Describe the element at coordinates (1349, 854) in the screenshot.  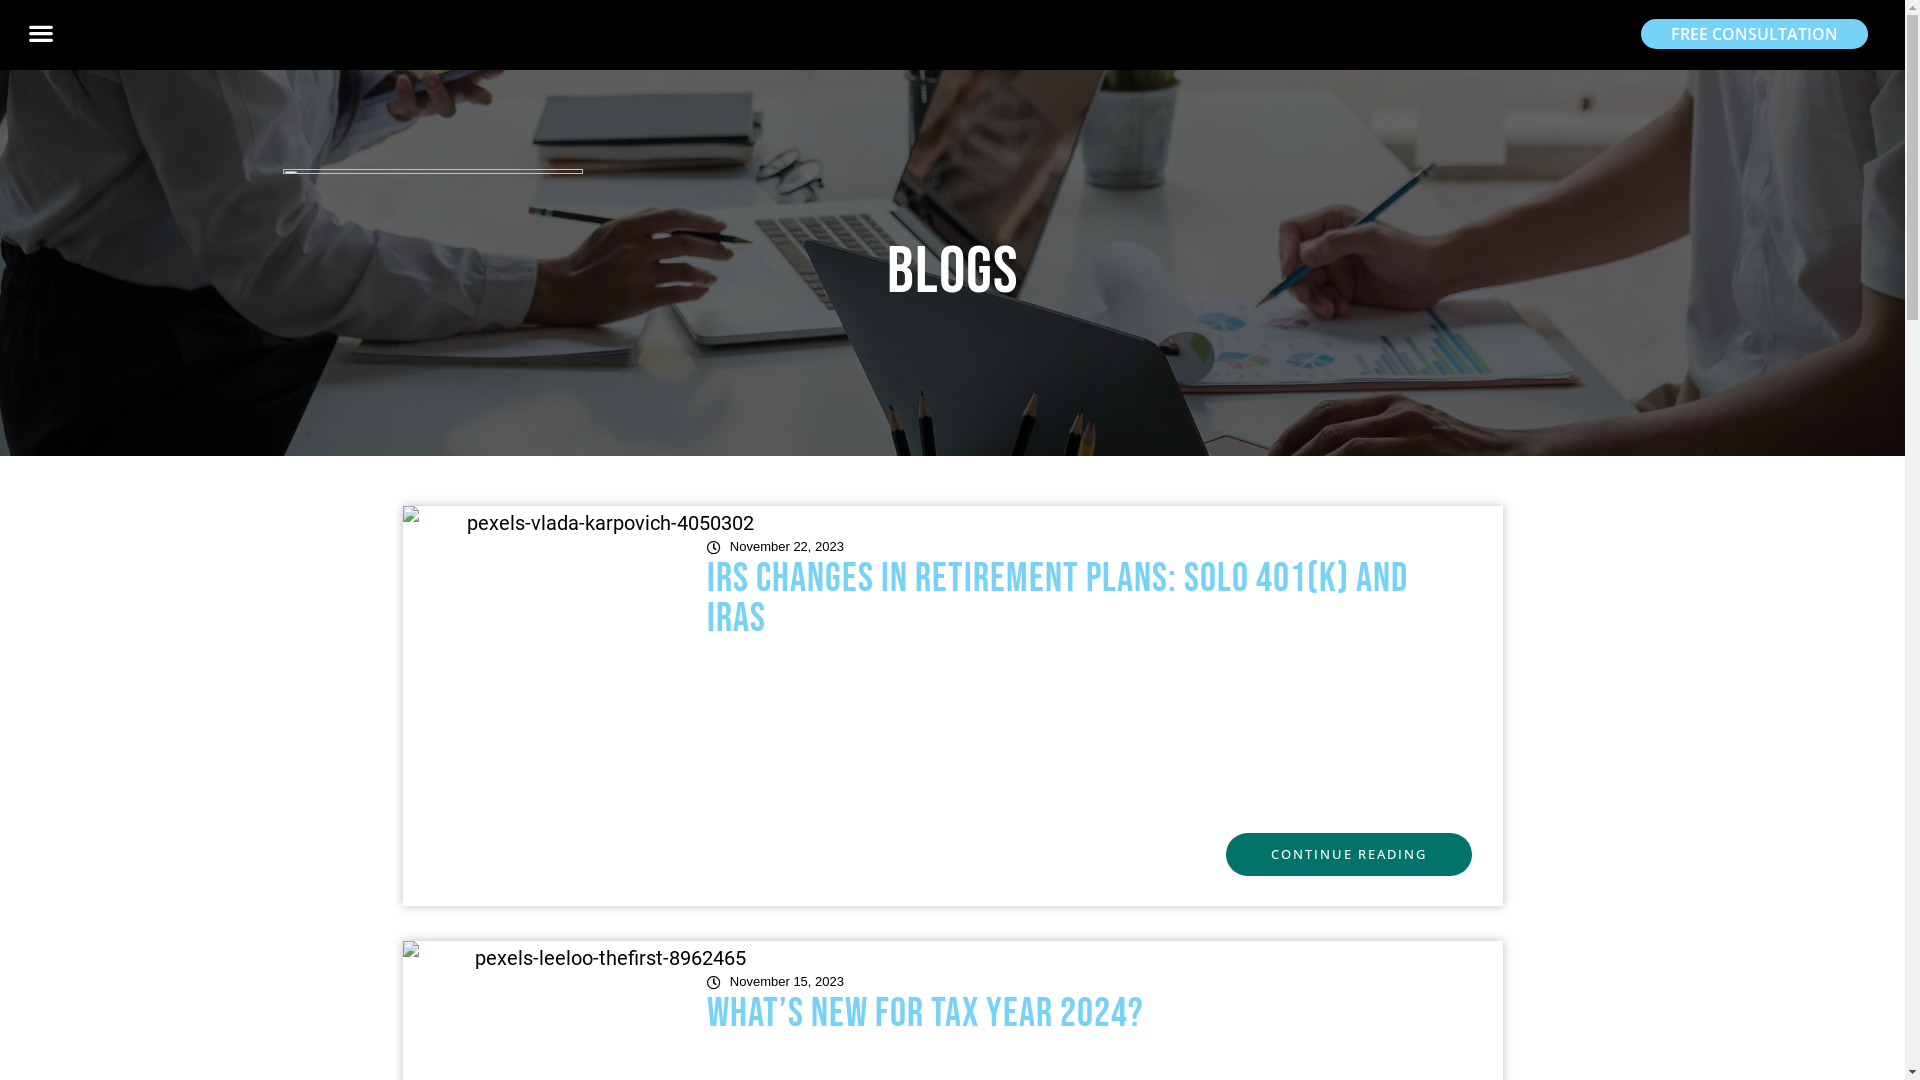
I see `CONTINUE READING` at that location.